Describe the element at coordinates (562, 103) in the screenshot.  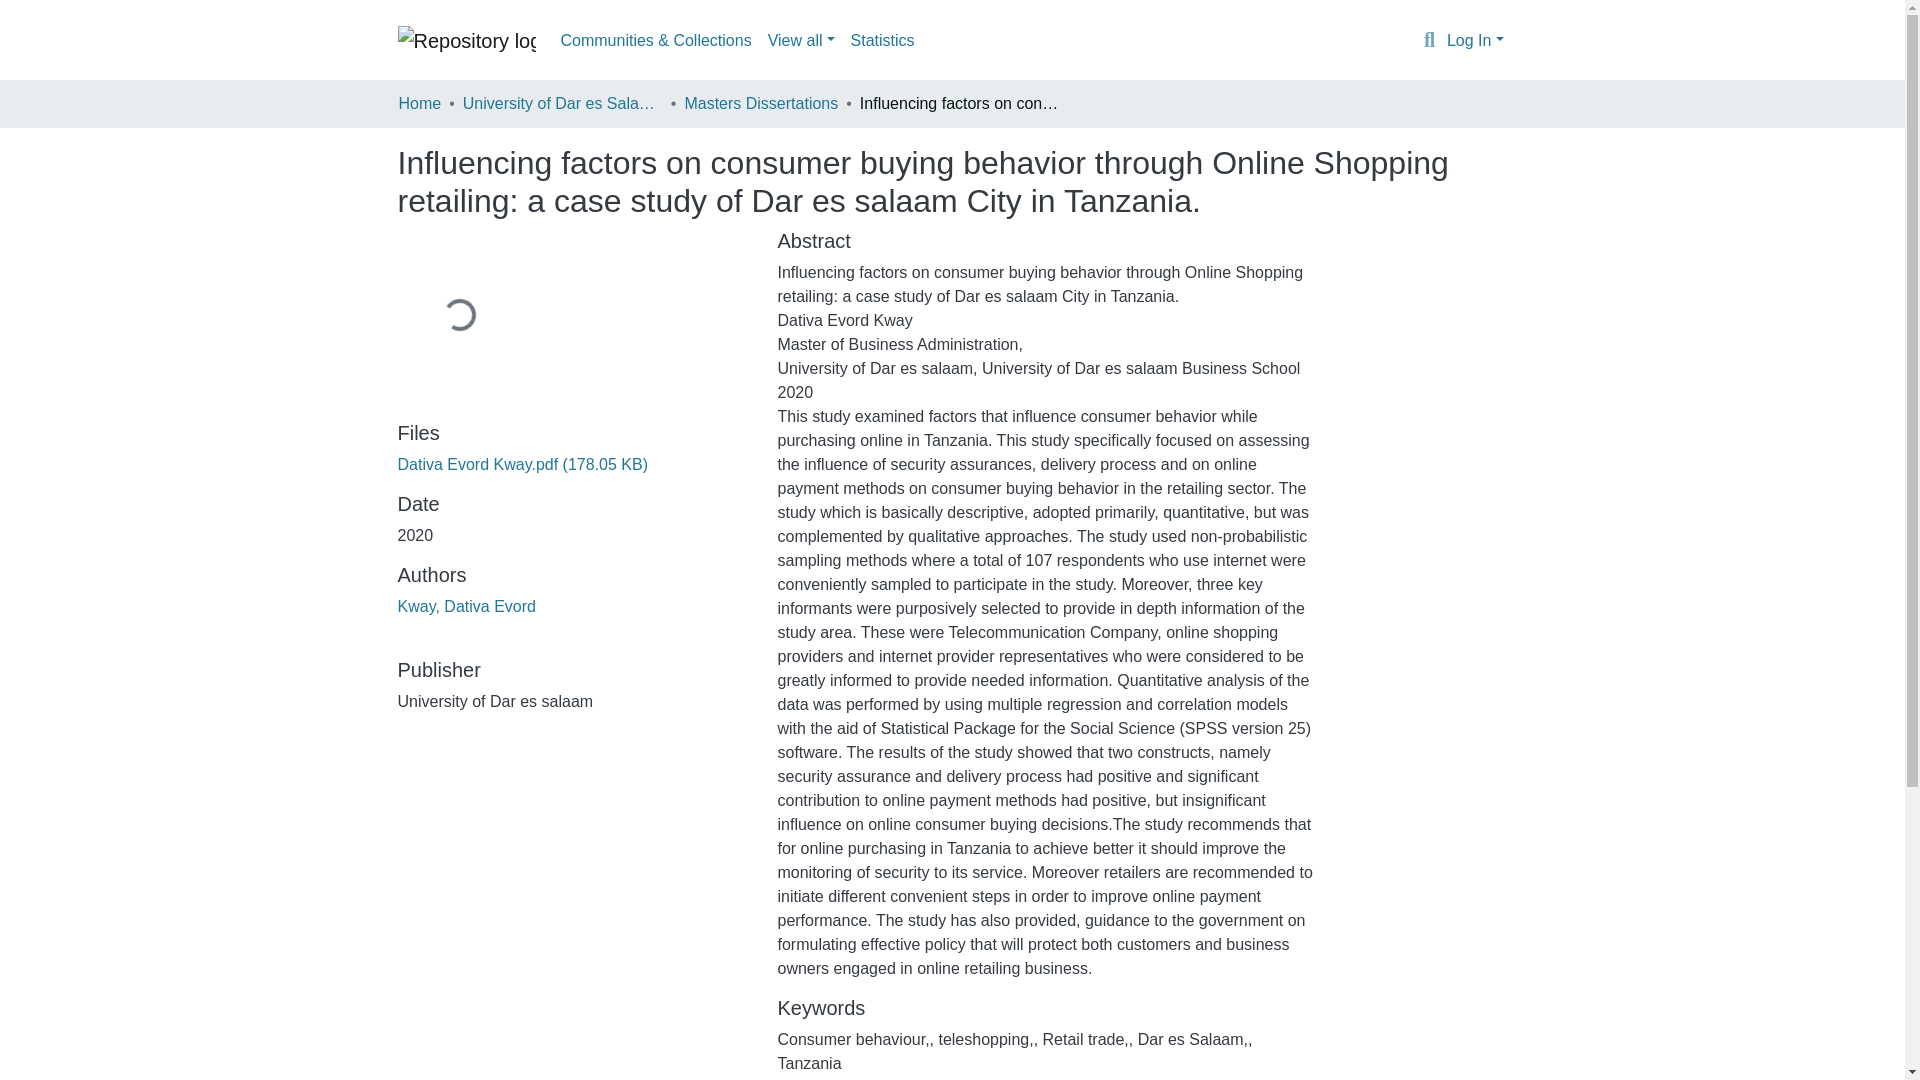
I see `University of Dar es Salaam Business School` at that location.